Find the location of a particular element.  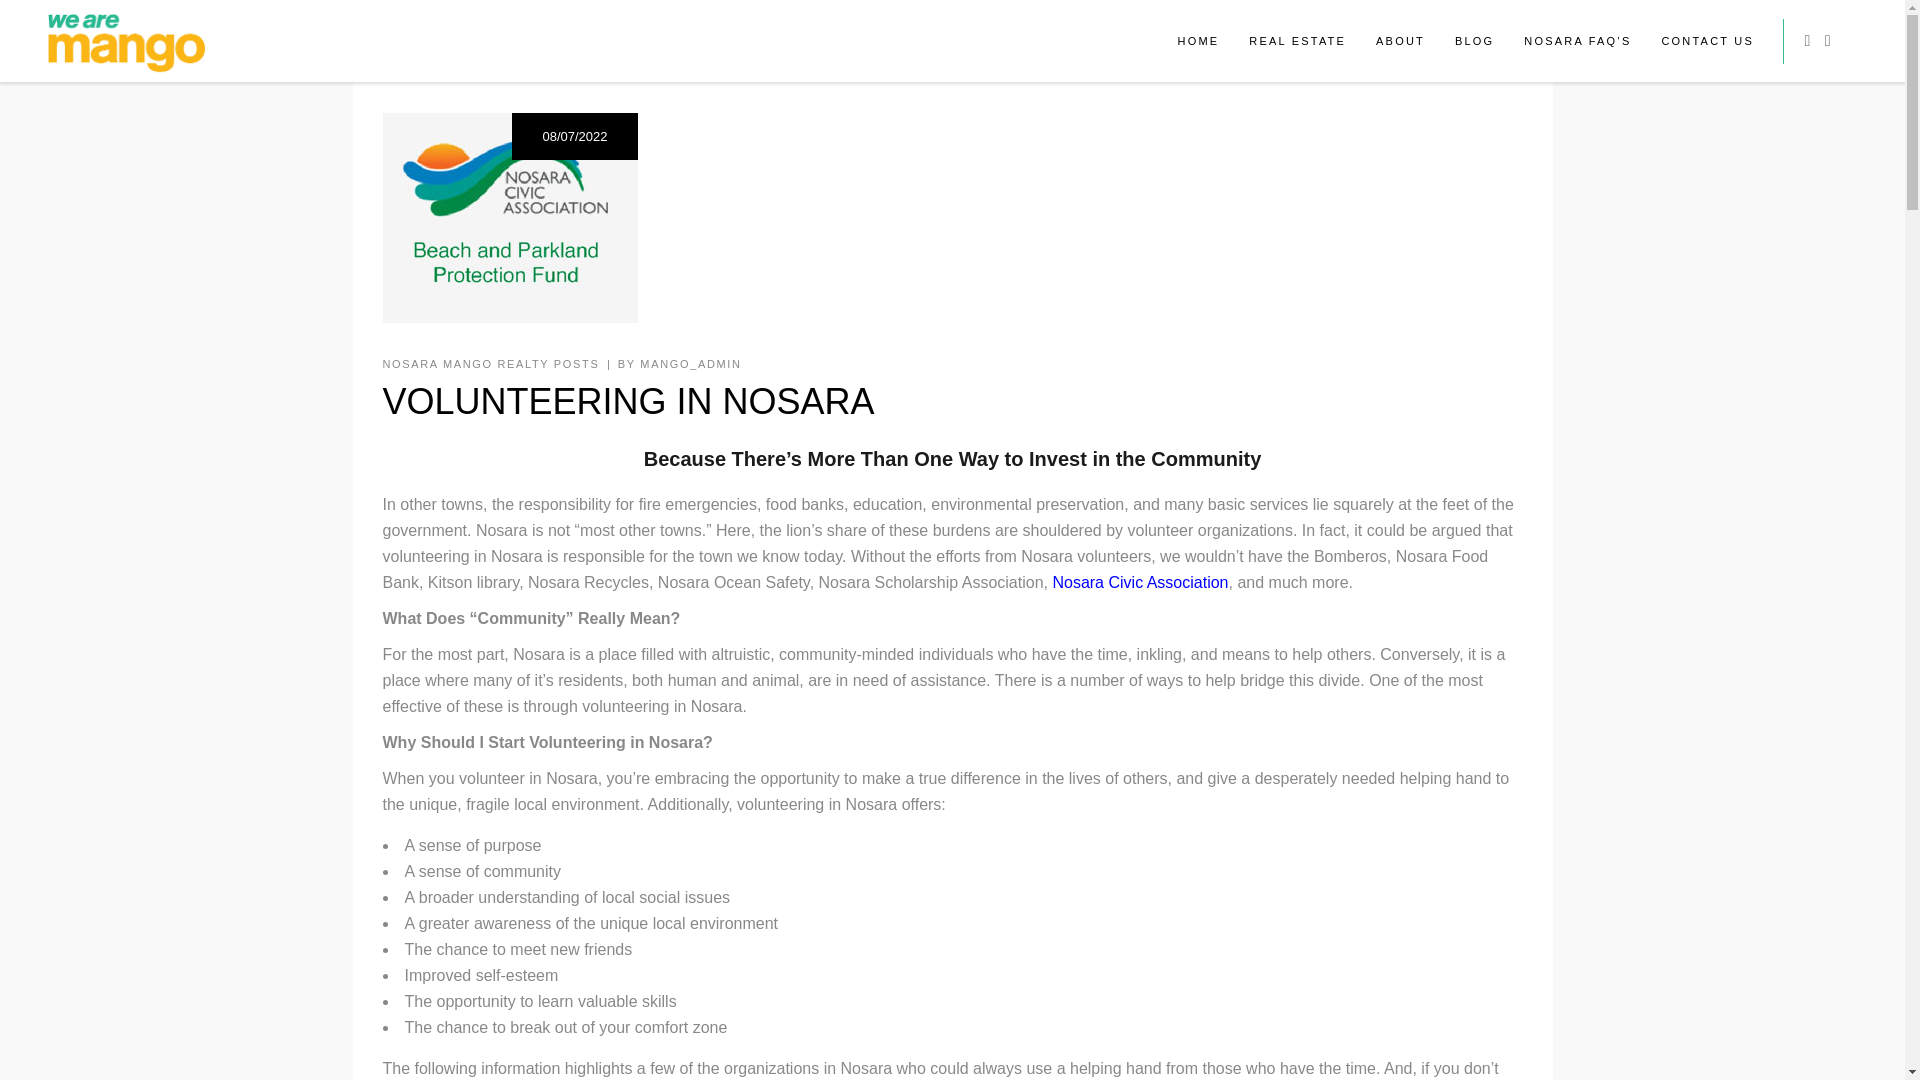

REAL ESTATE is located at coordinates (1298, 41).